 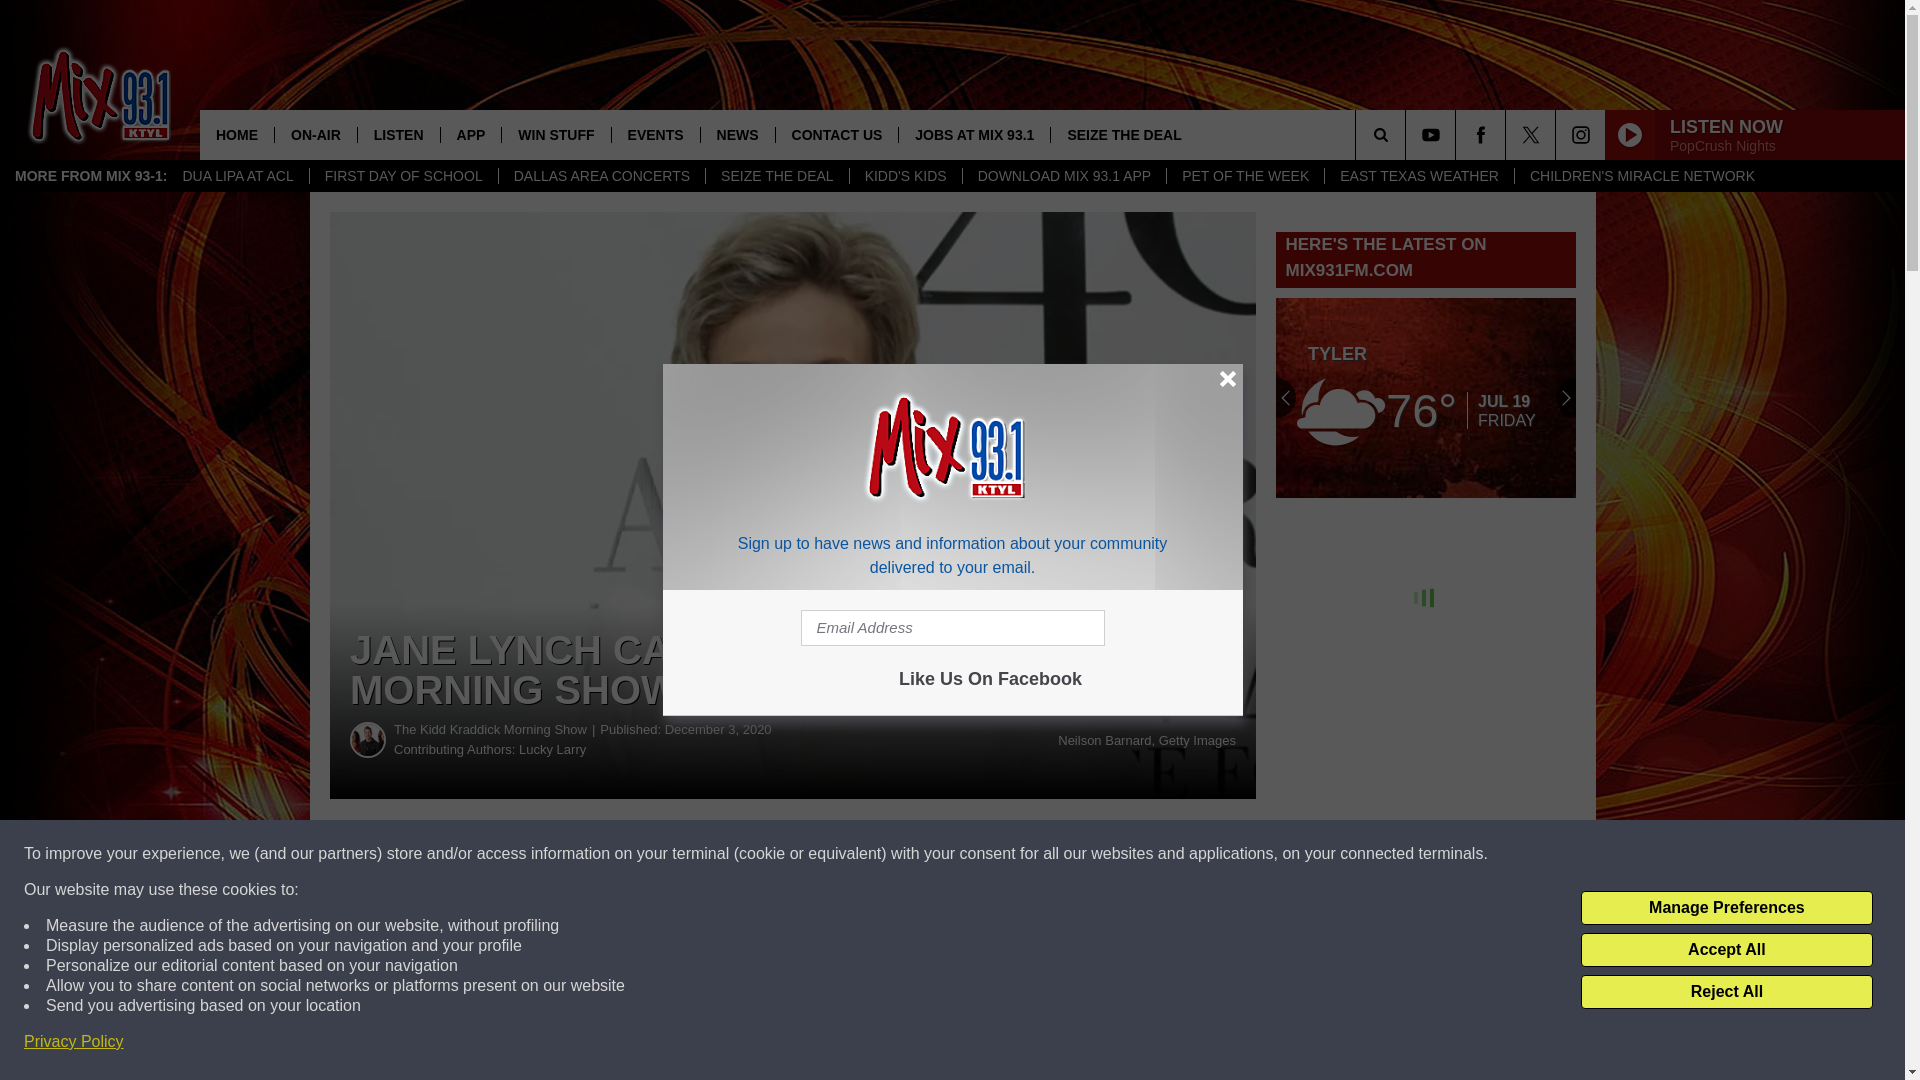 What do you see at coordinates (1408, 134) in the screenshot?
I see `SEARCH` at bounding box center [1408, 134].